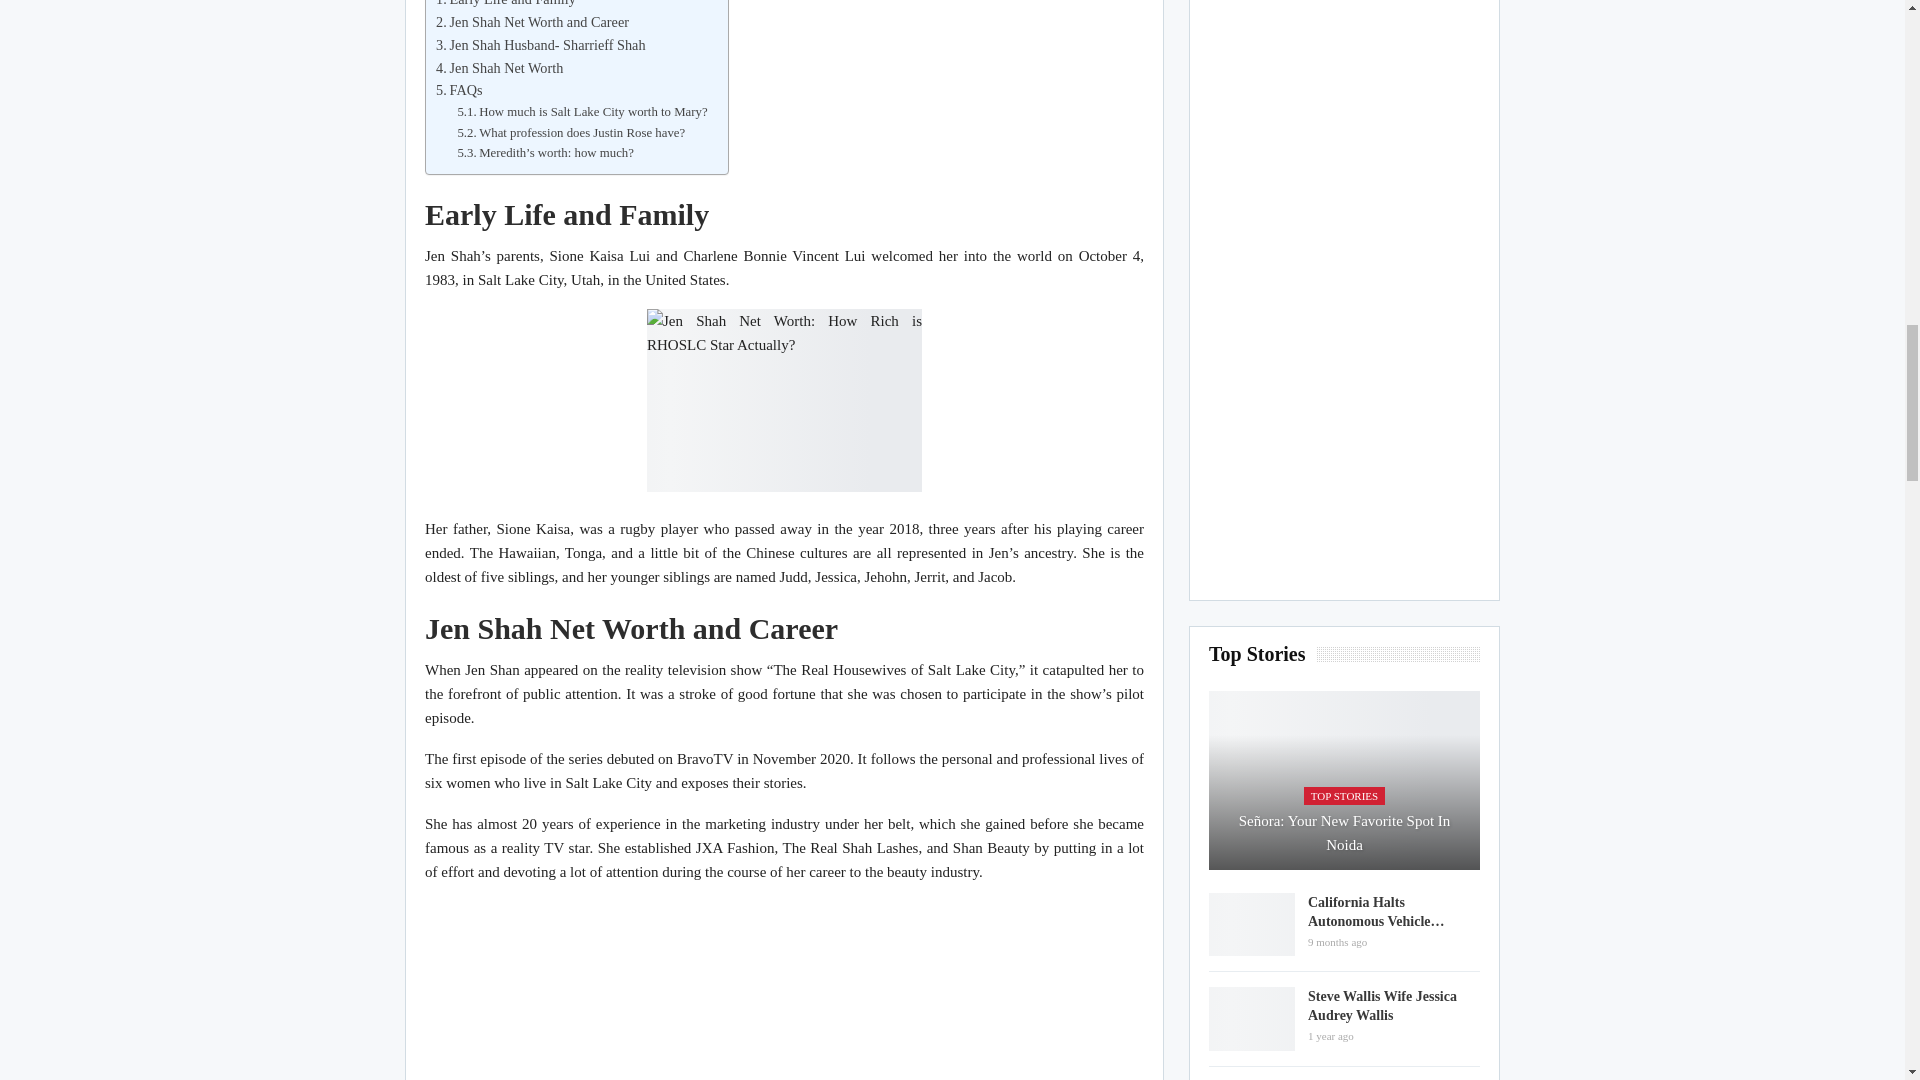 The height and width of the screenshot is (1080, 1920). What do you see at coordinates (570, 133) in the screenshot?
I see `What profession does Justin Rose have?` at bounding box center [570, 133].